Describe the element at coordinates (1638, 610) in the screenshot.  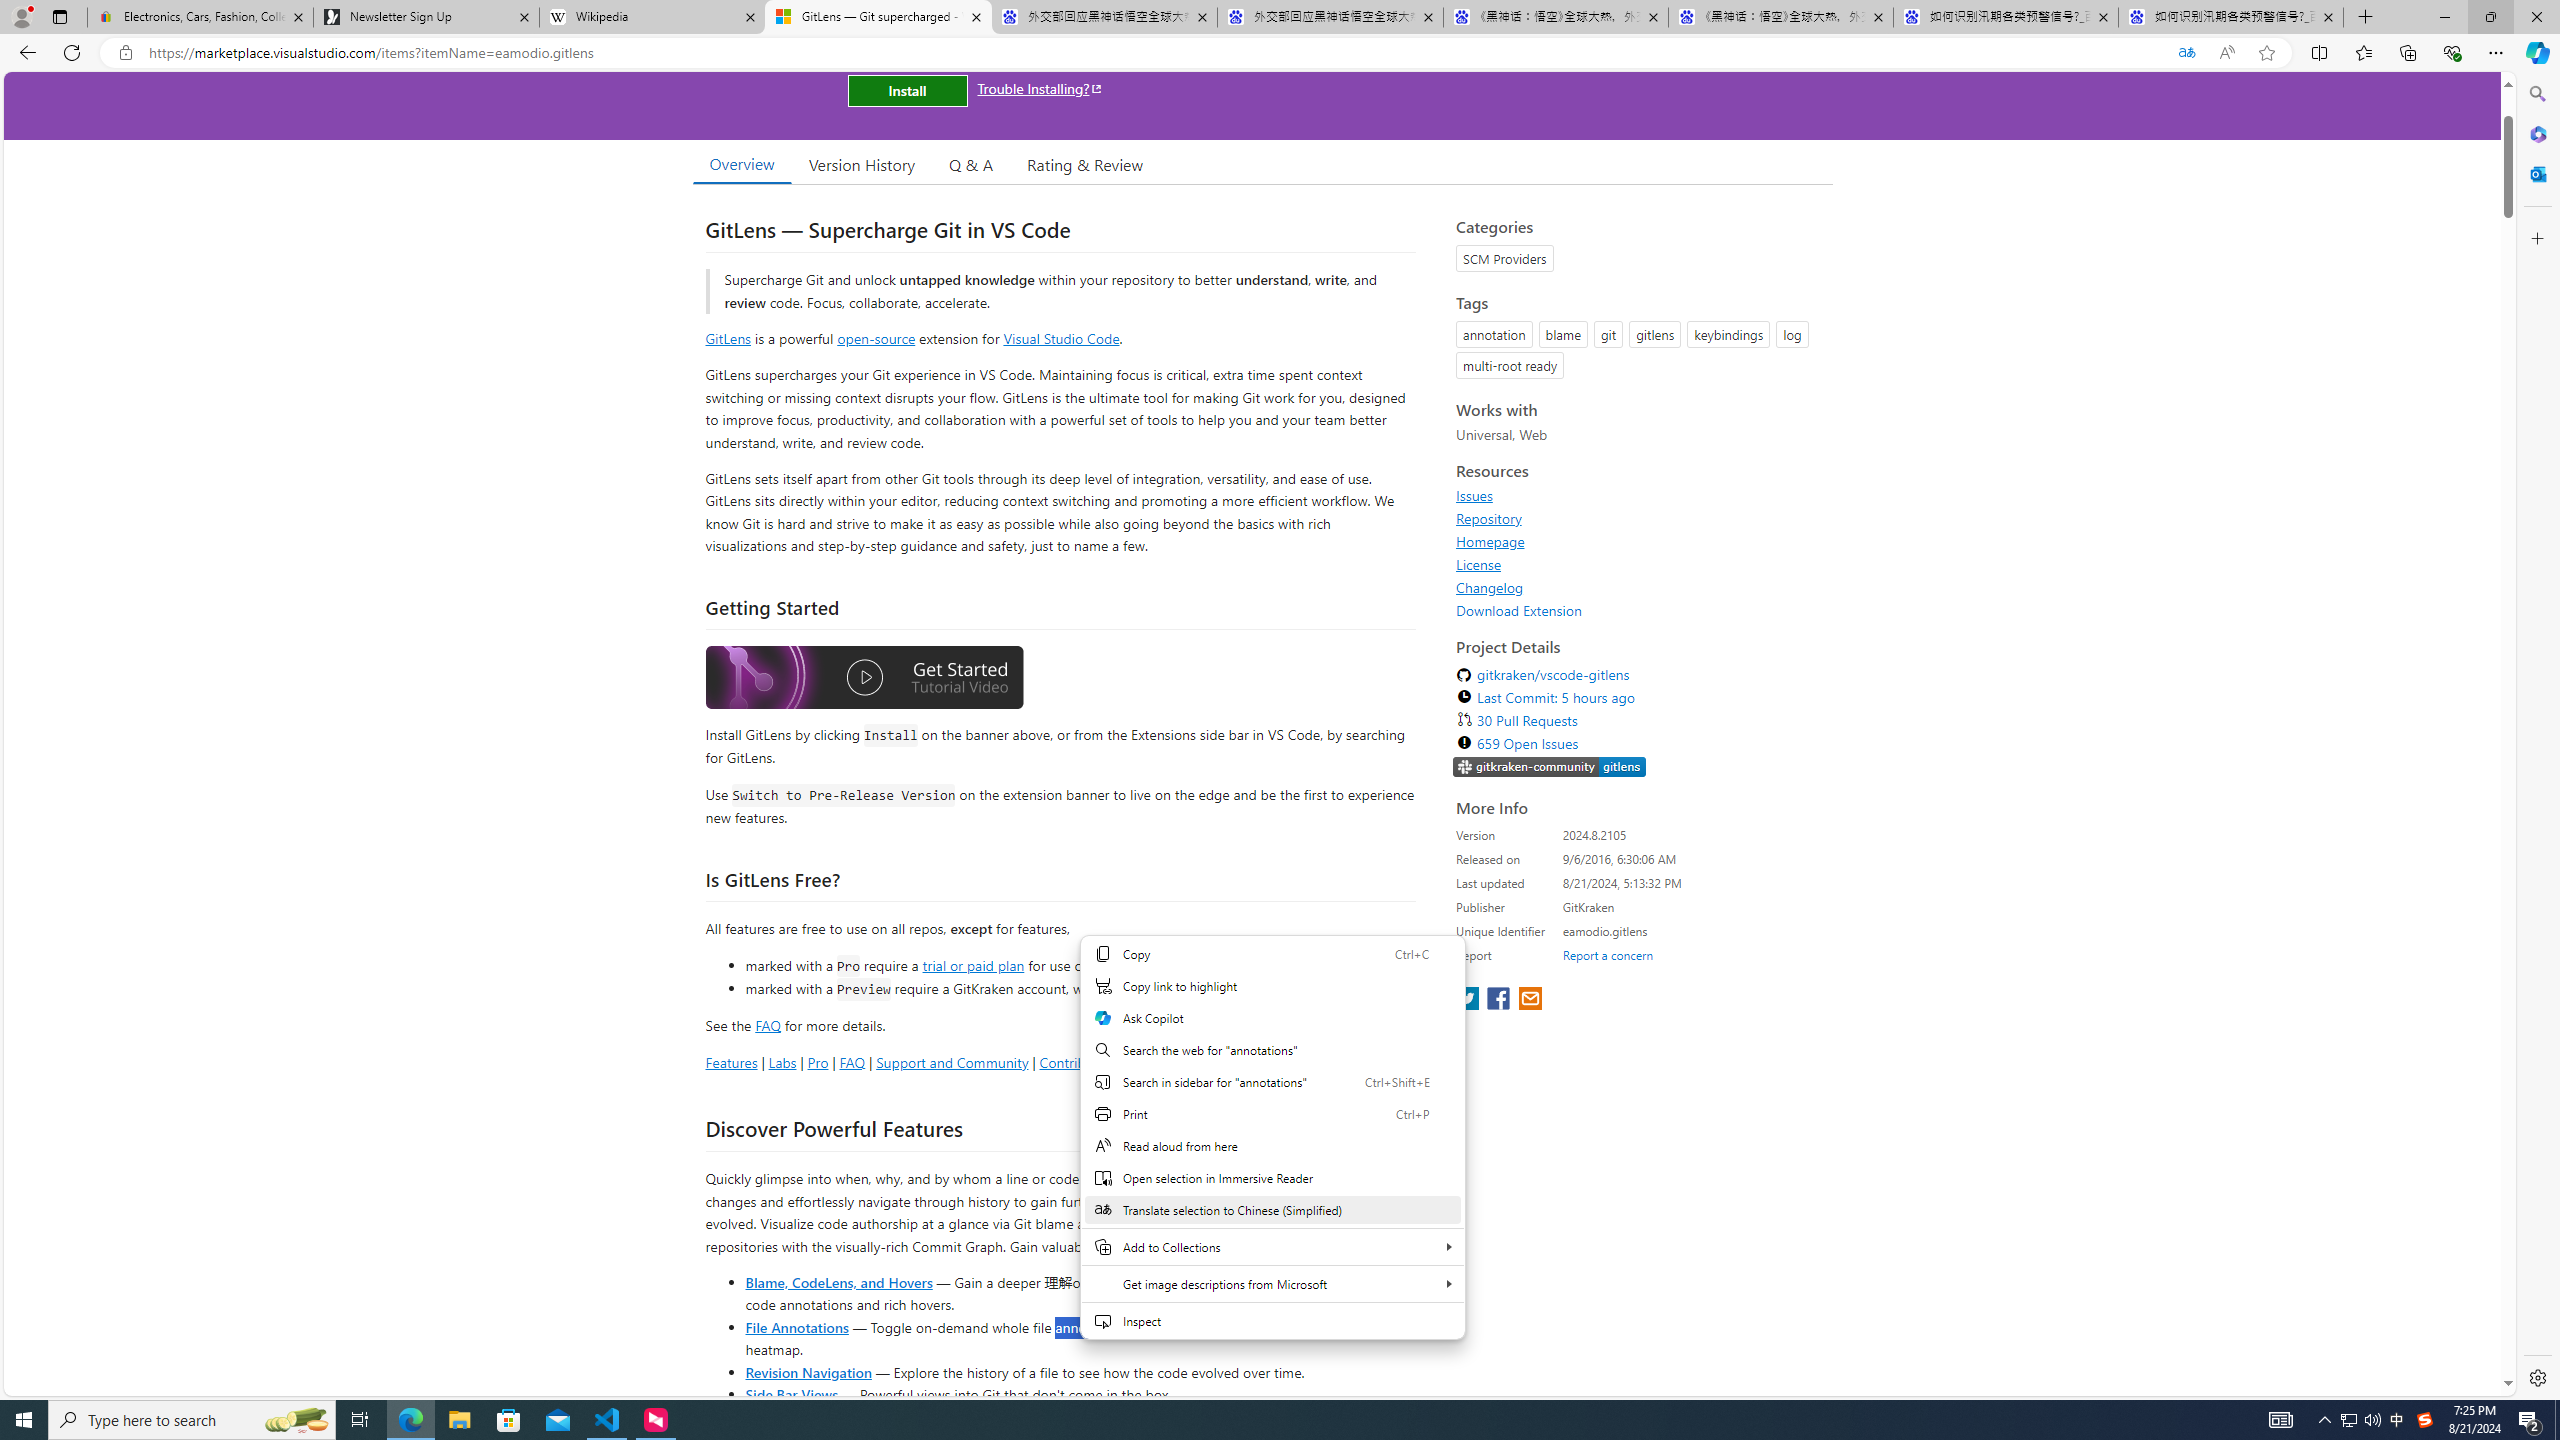
I see `Download Extension` at that location.